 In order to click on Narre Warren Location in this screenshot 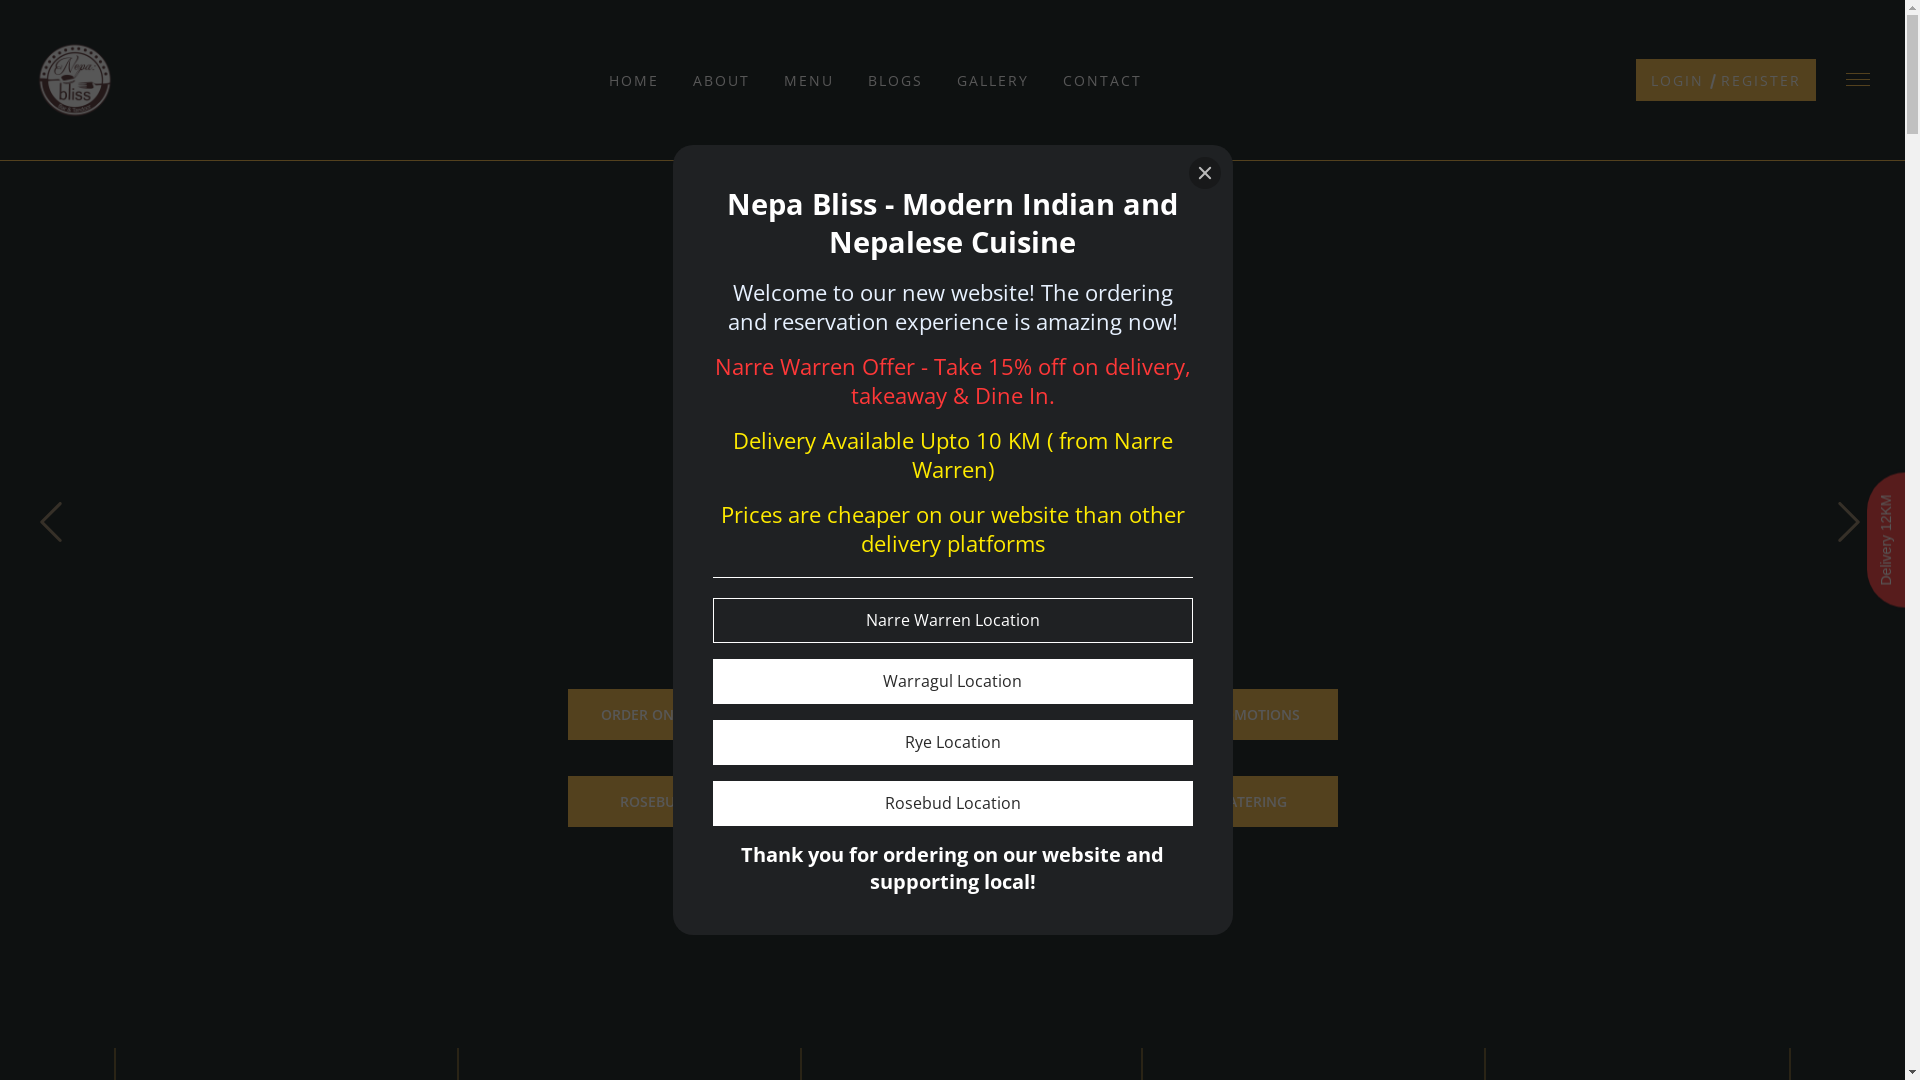, I will do `click(952, 620)`.